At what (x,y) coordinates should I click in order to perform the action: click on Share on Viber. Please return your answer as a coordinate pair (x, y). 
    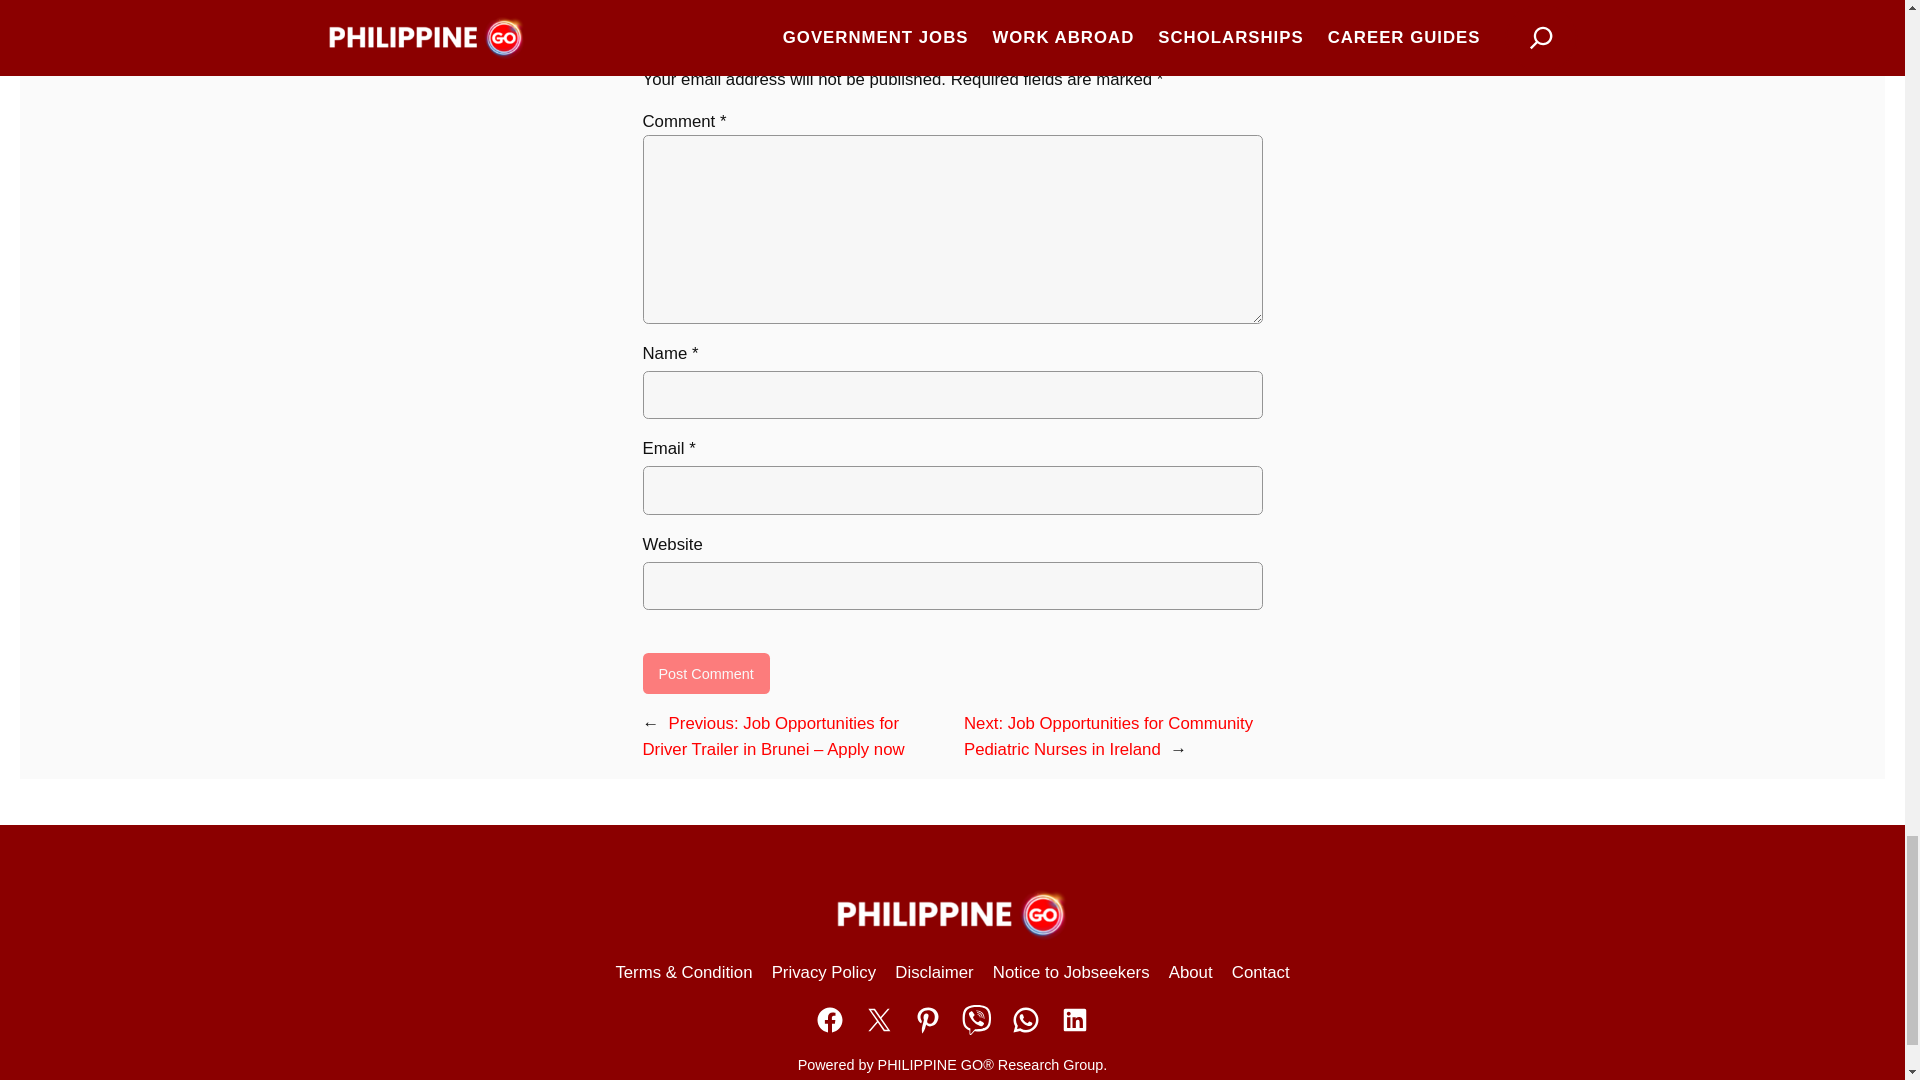
    Looking at the image, I should click on (976, 1020).